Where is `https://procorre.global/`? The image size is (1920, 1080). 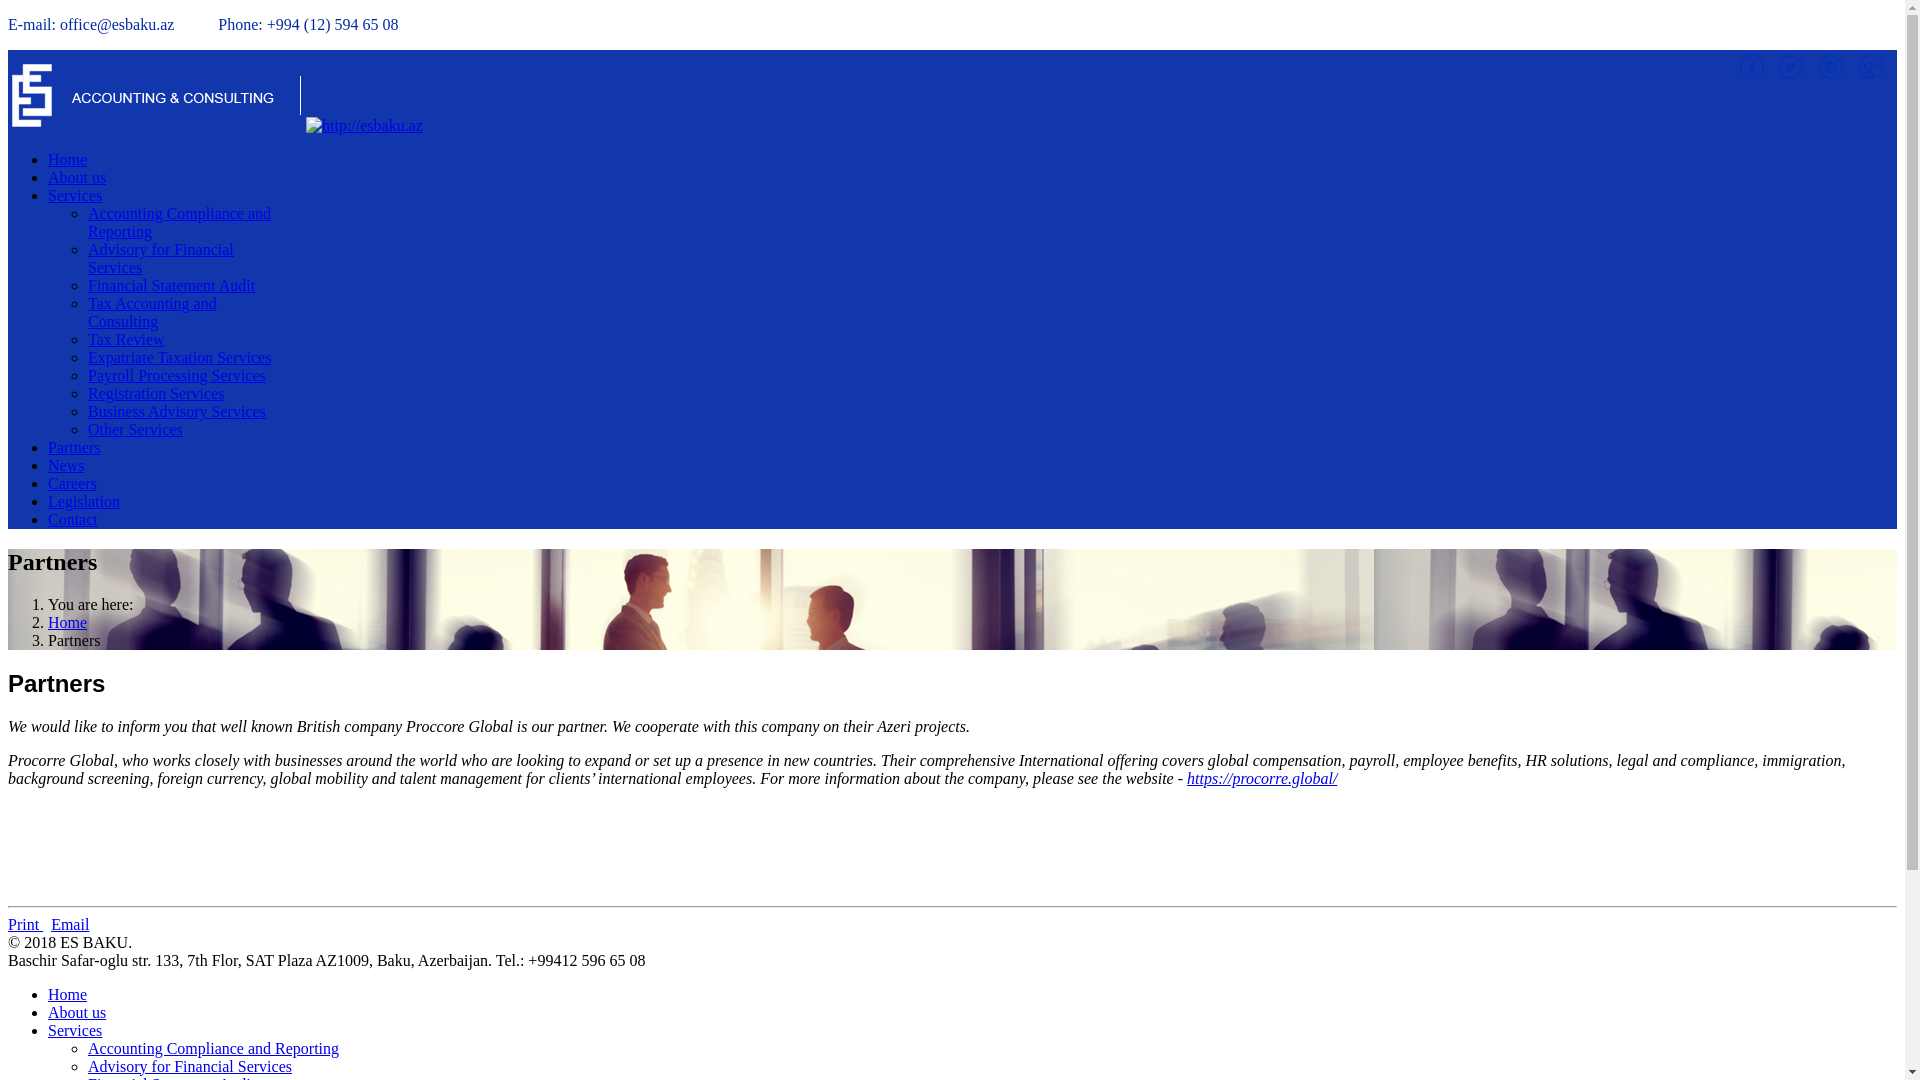
https://procorre.global/ is located at coordinates (1262, 778).